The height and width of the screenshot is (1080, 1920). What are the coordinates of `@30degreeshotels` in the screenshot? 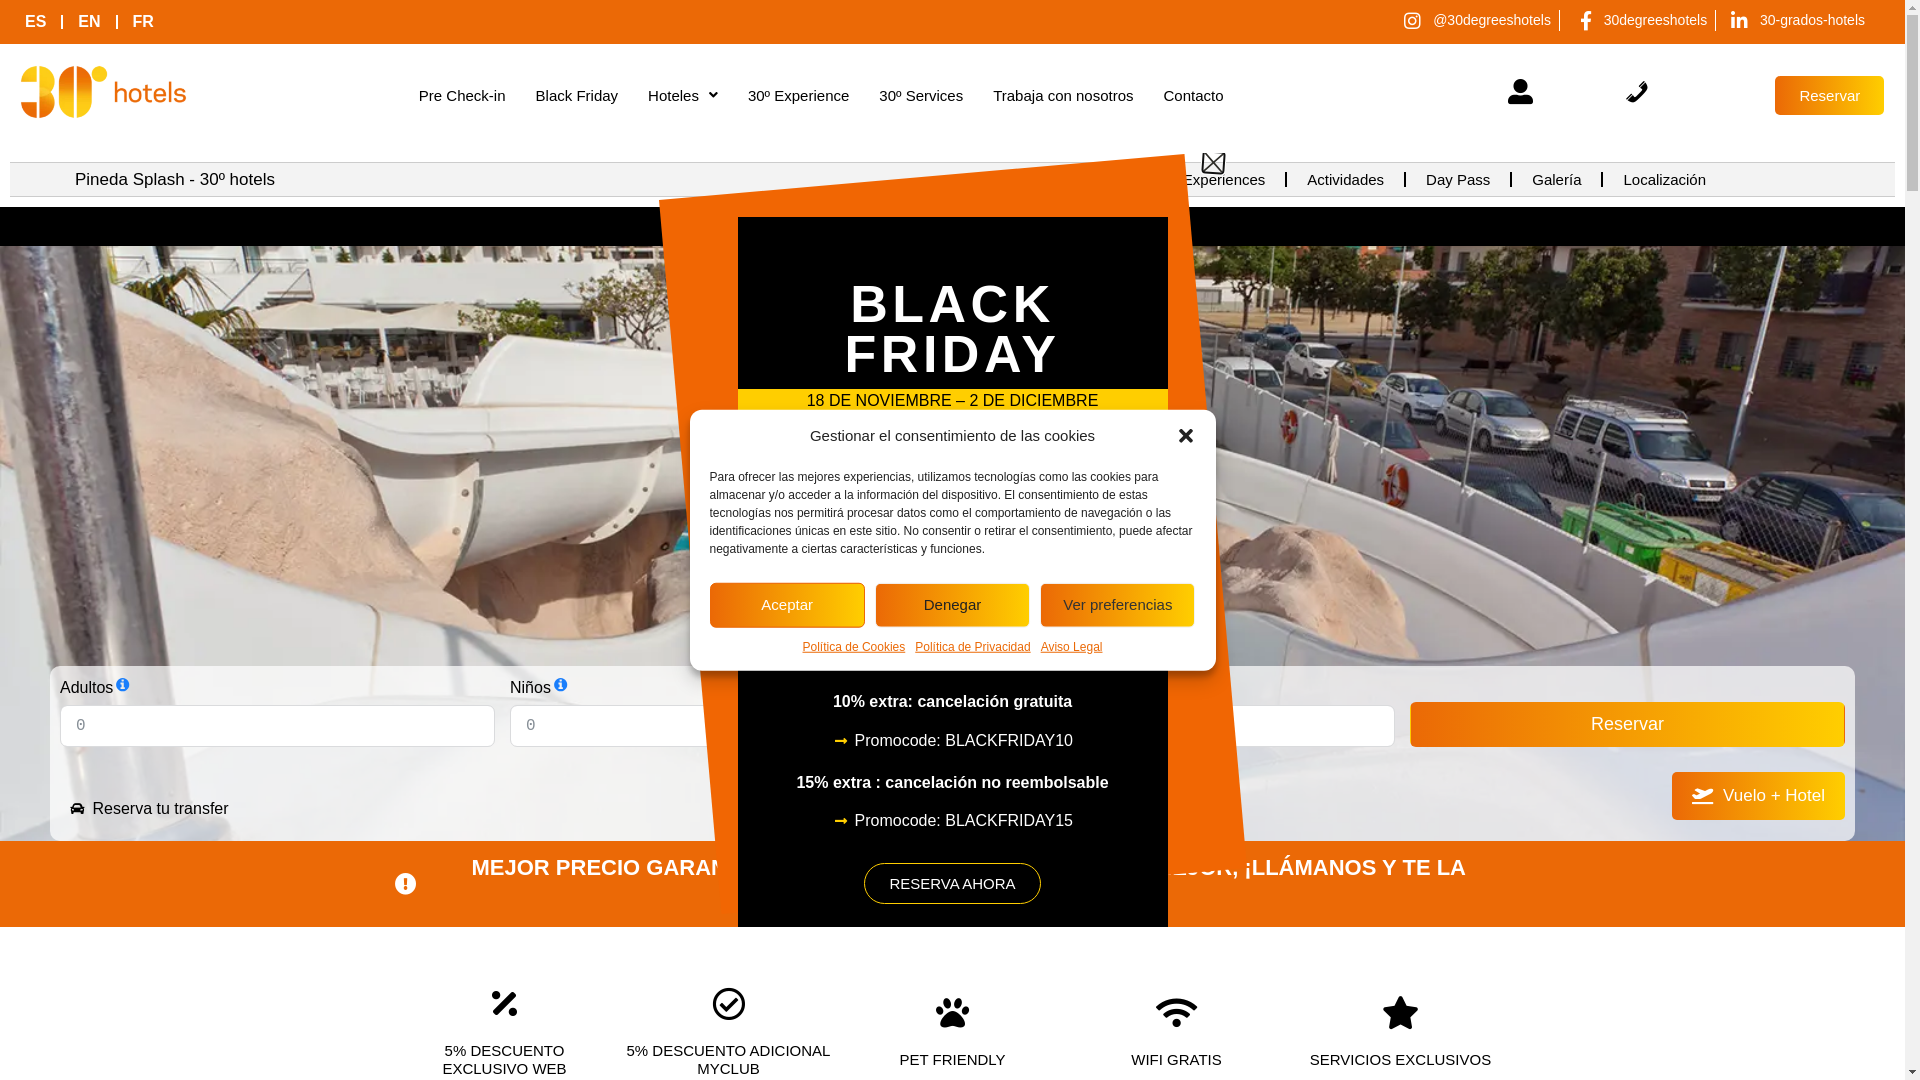 It's located at (1474, 20).